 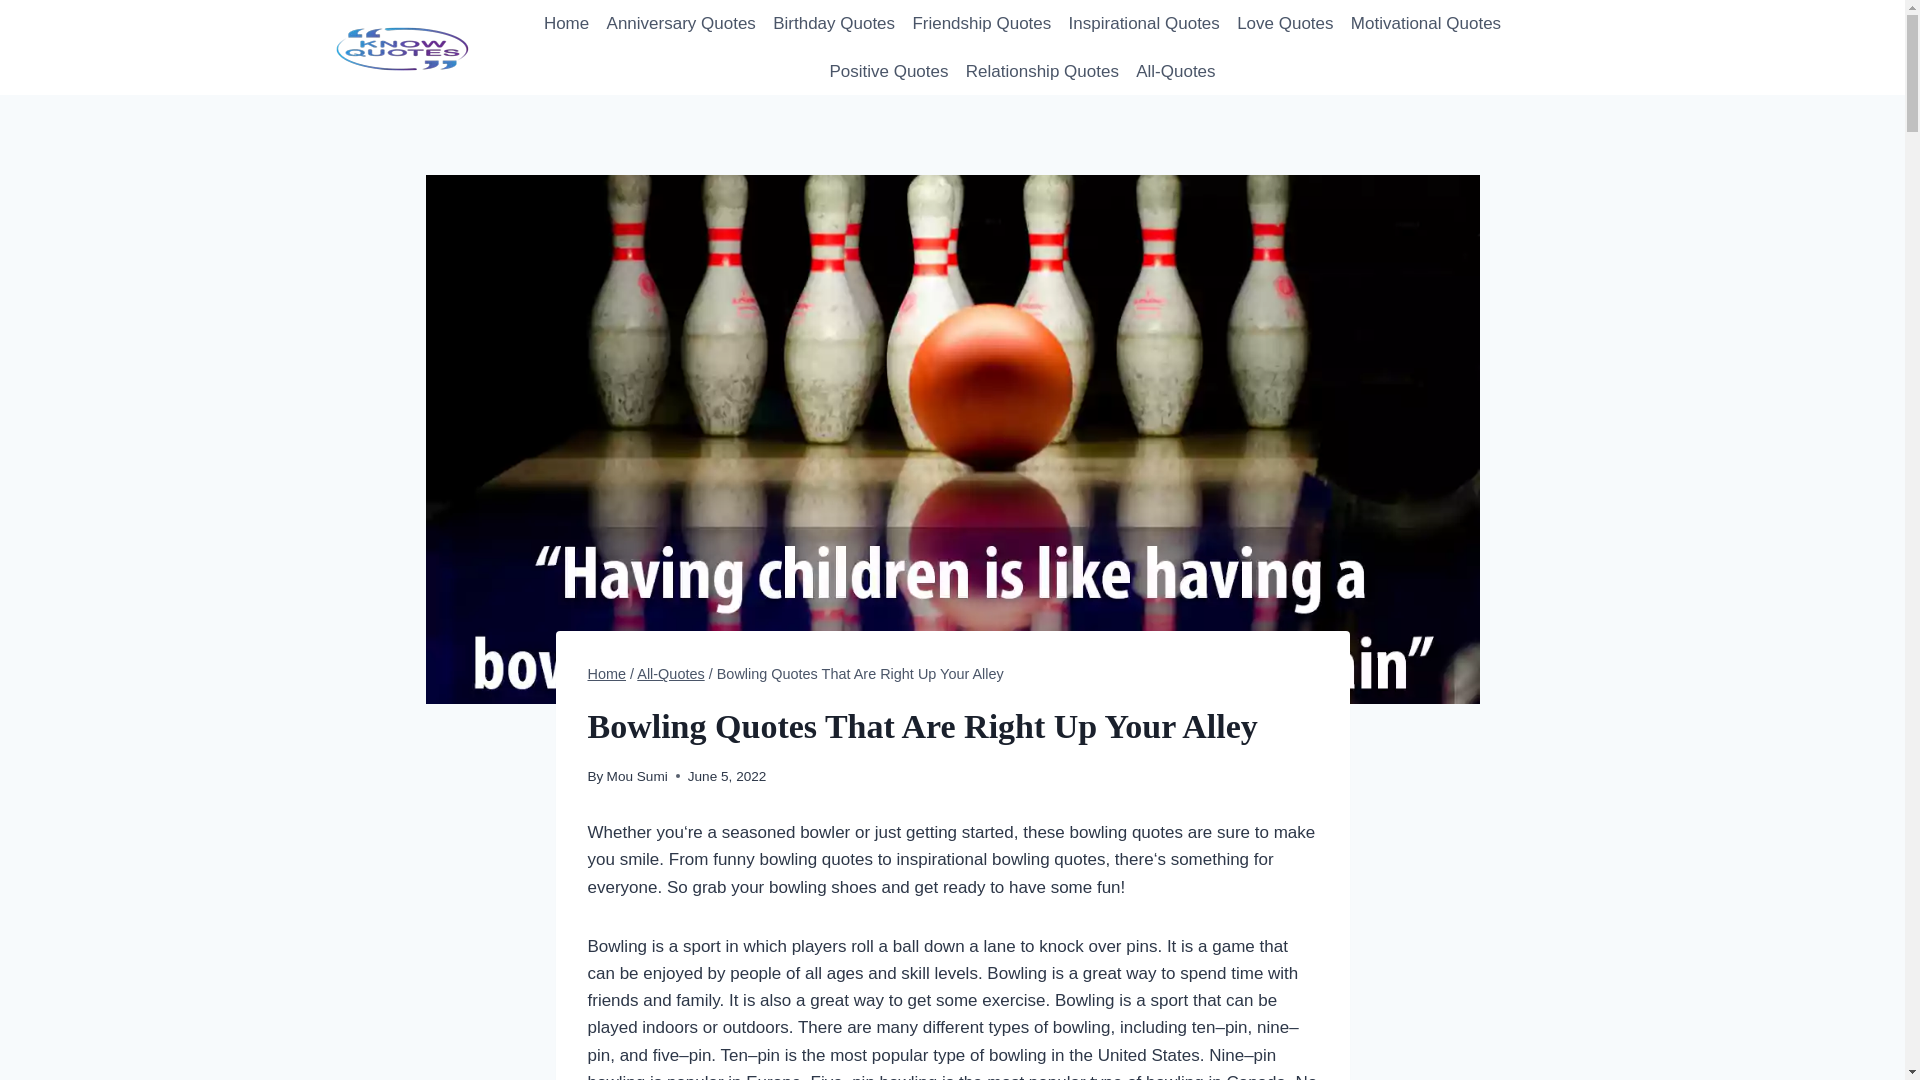 I want to click on Motivational Quotes, so click(x=1426, y=24).